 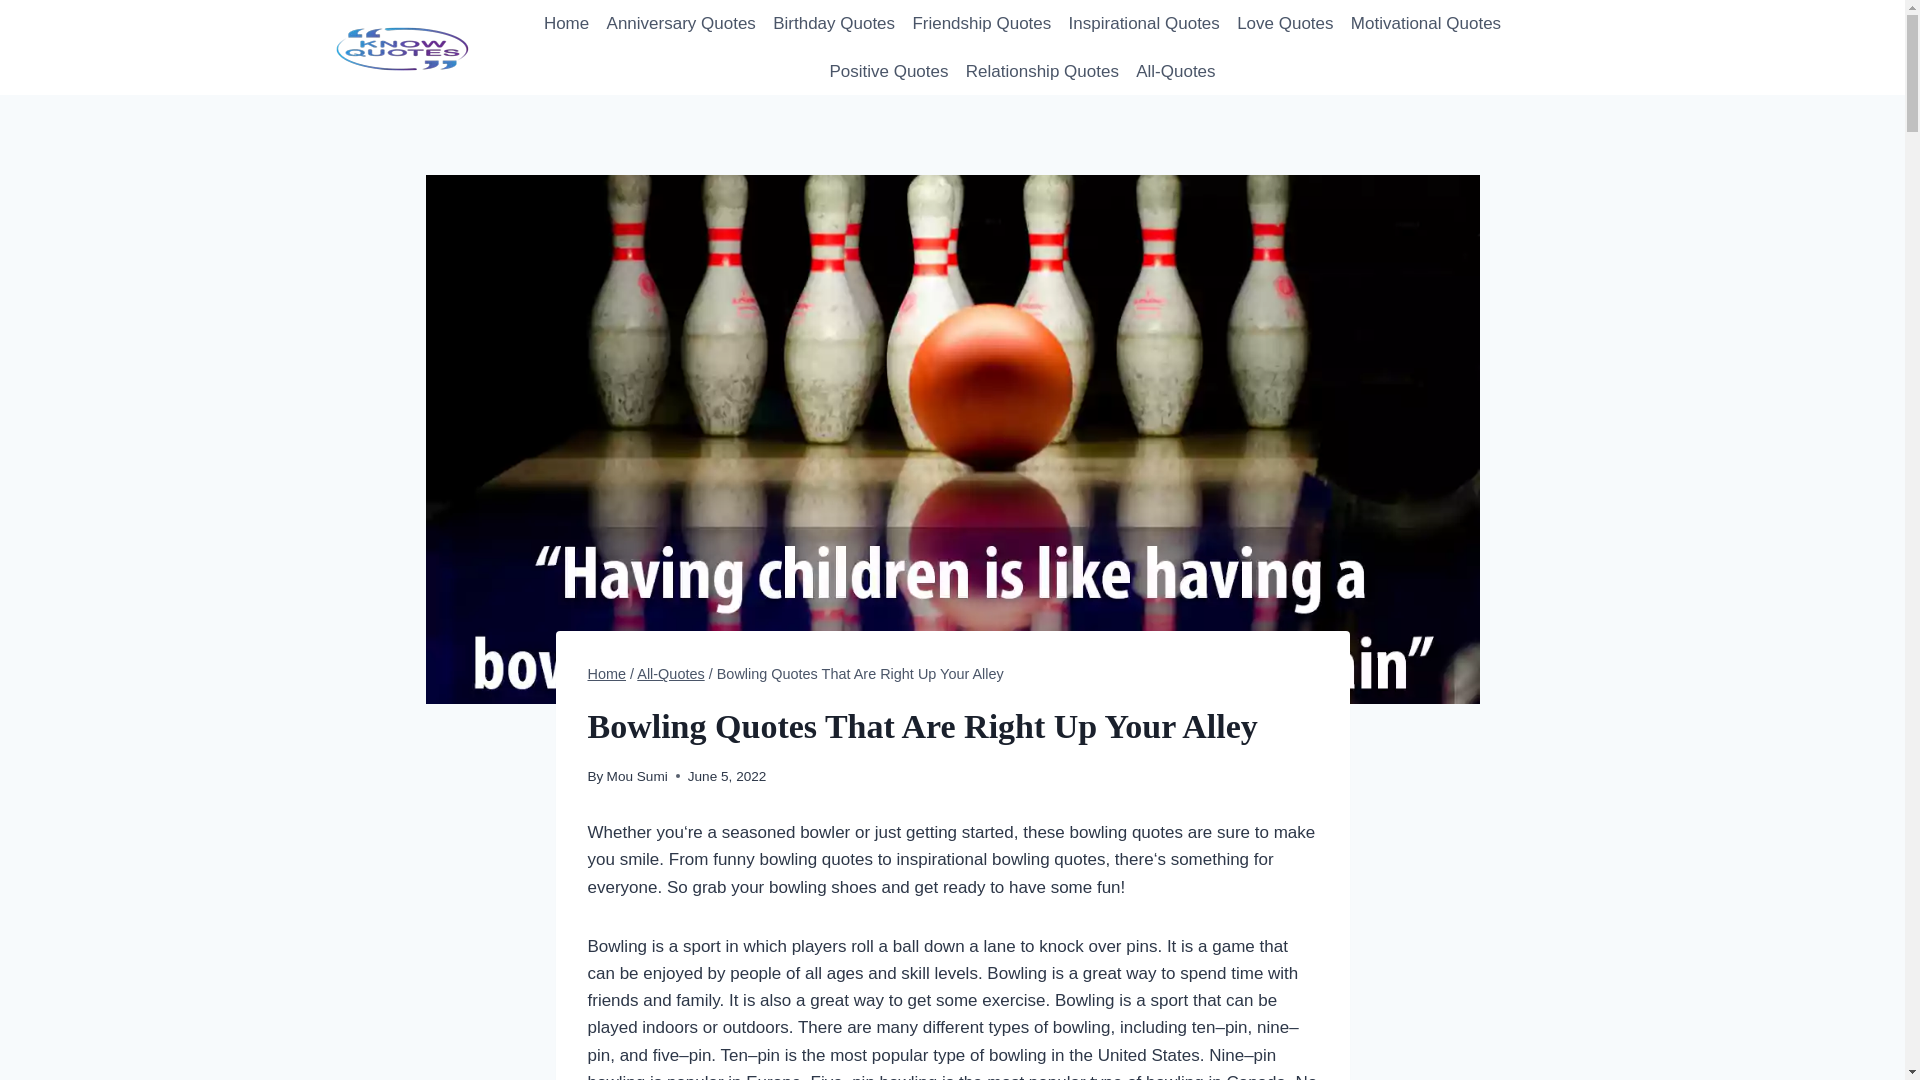 I want to click on Motivational Quotes, so click(x=1426, y=24).